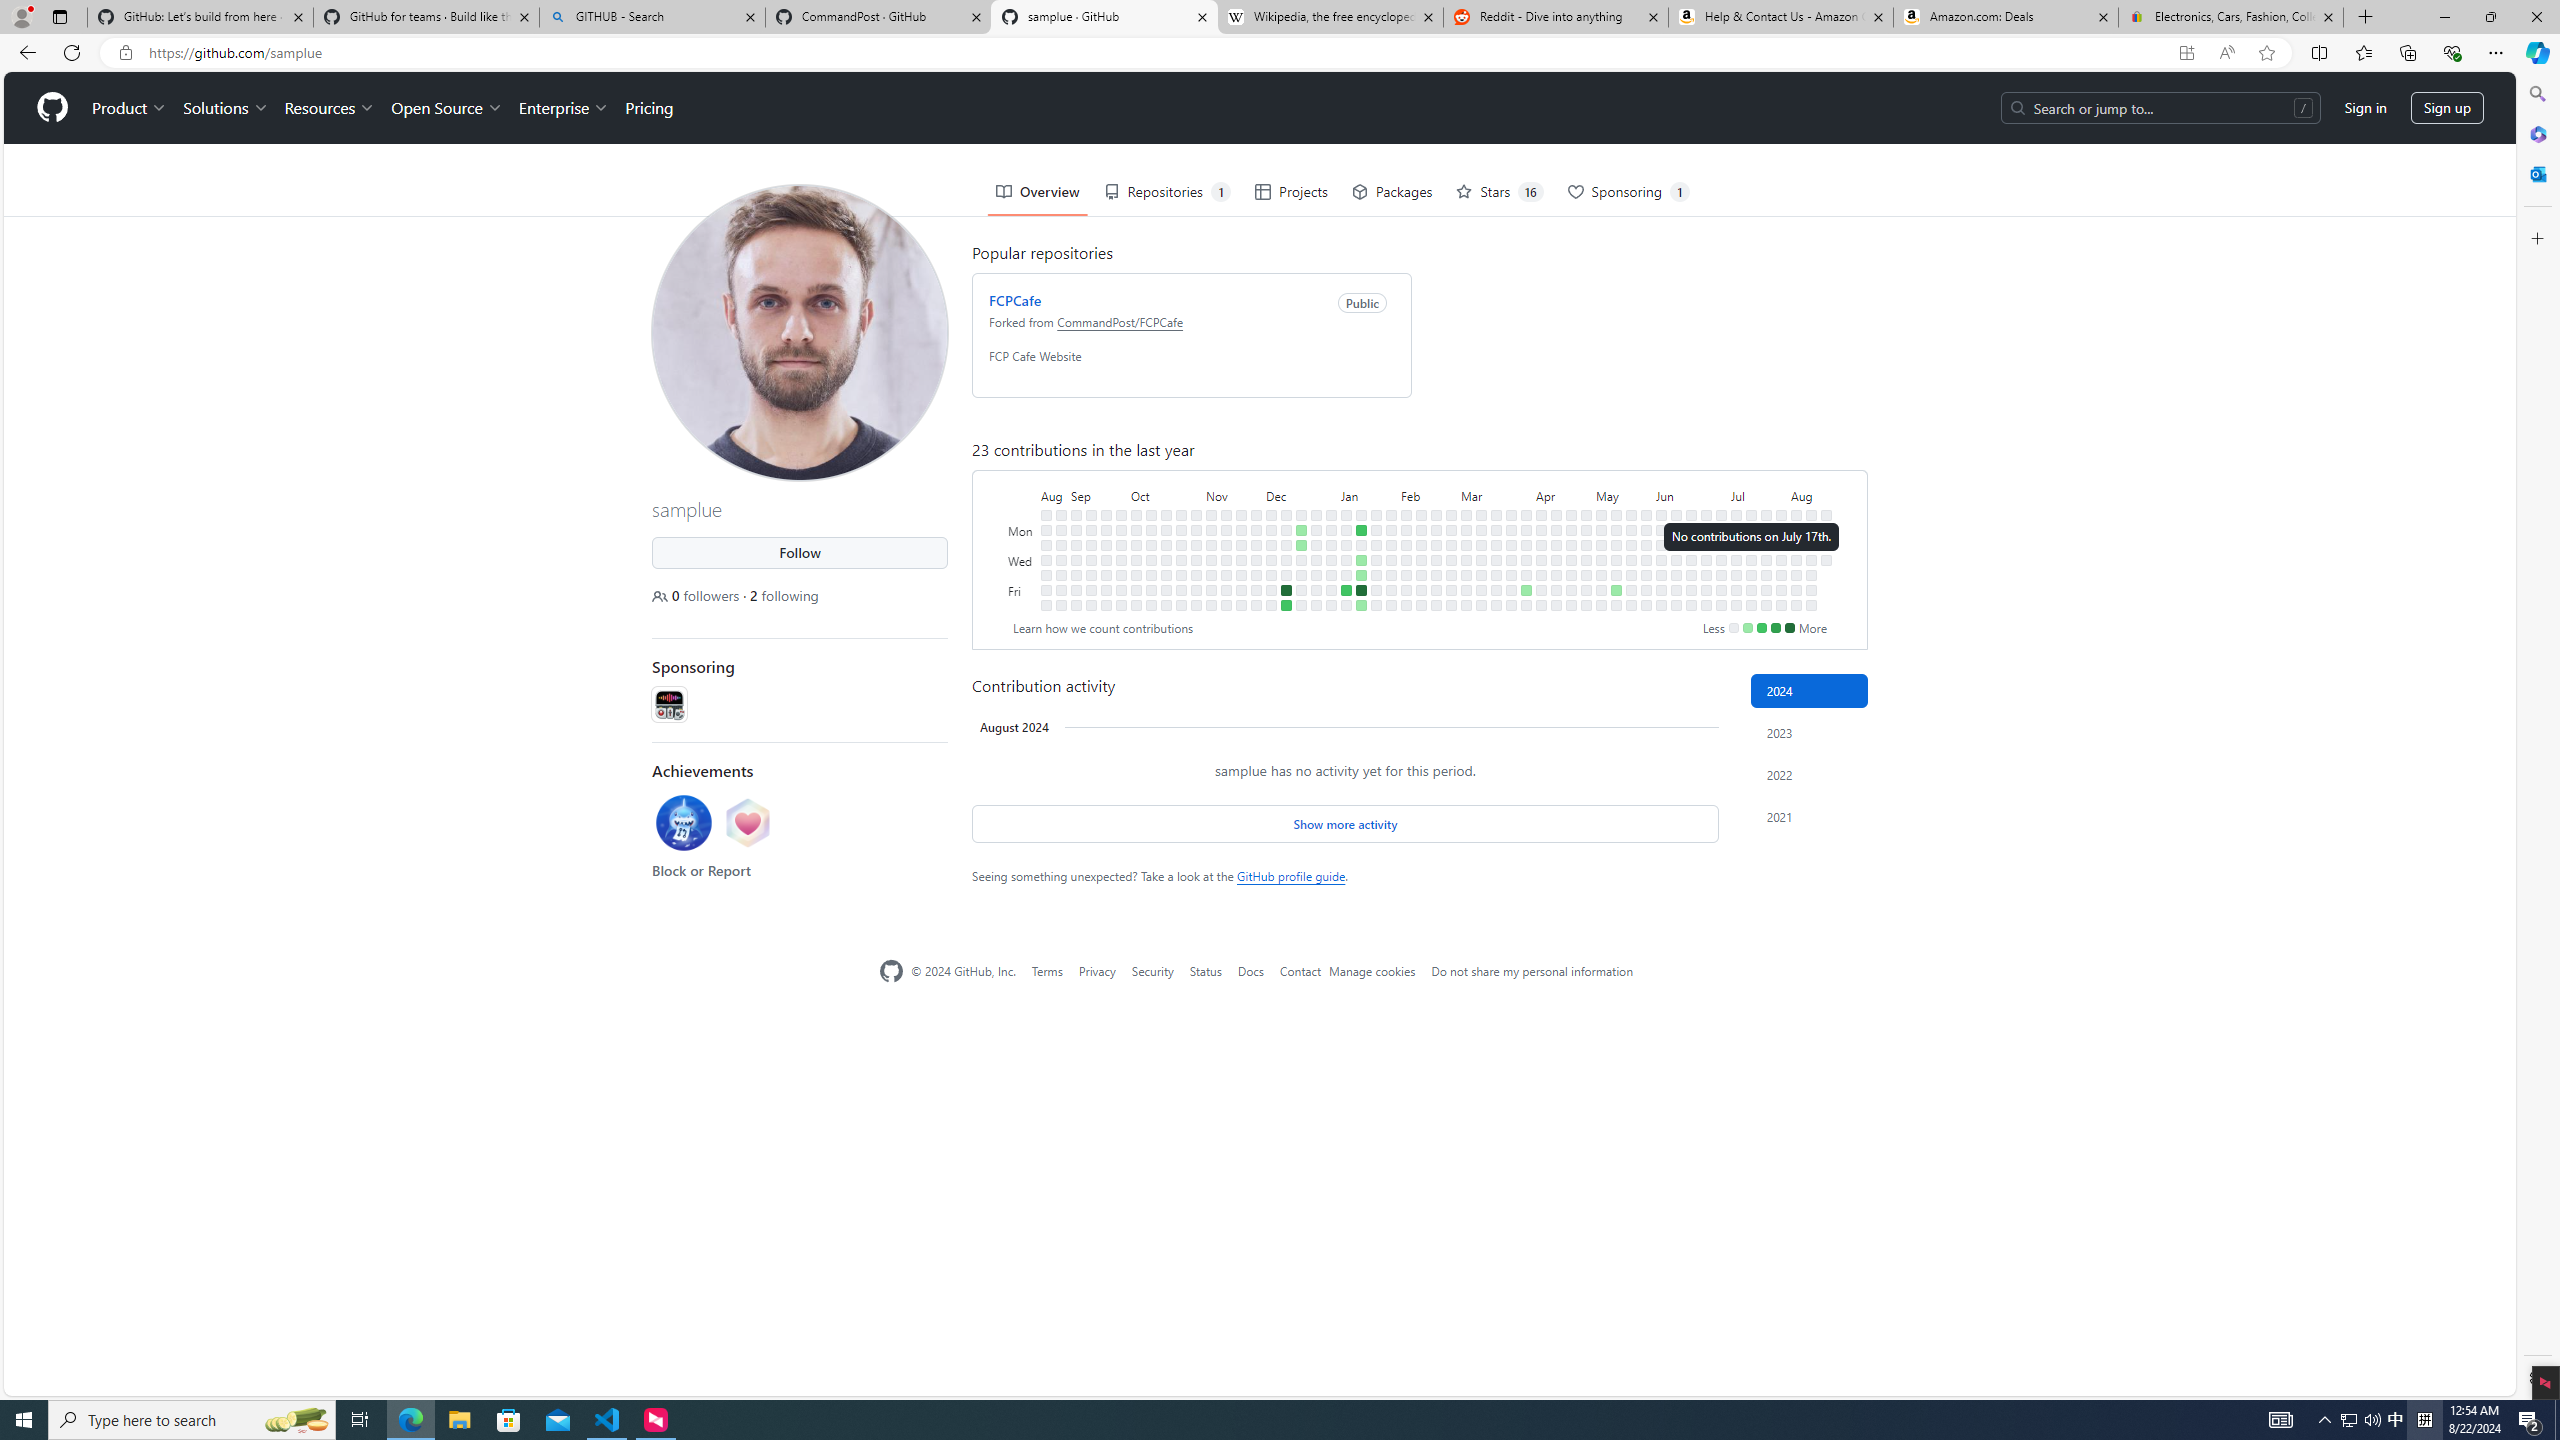 This screenshot has width=2560, height=1440. I want to click on 2 following, so click(784, 595).